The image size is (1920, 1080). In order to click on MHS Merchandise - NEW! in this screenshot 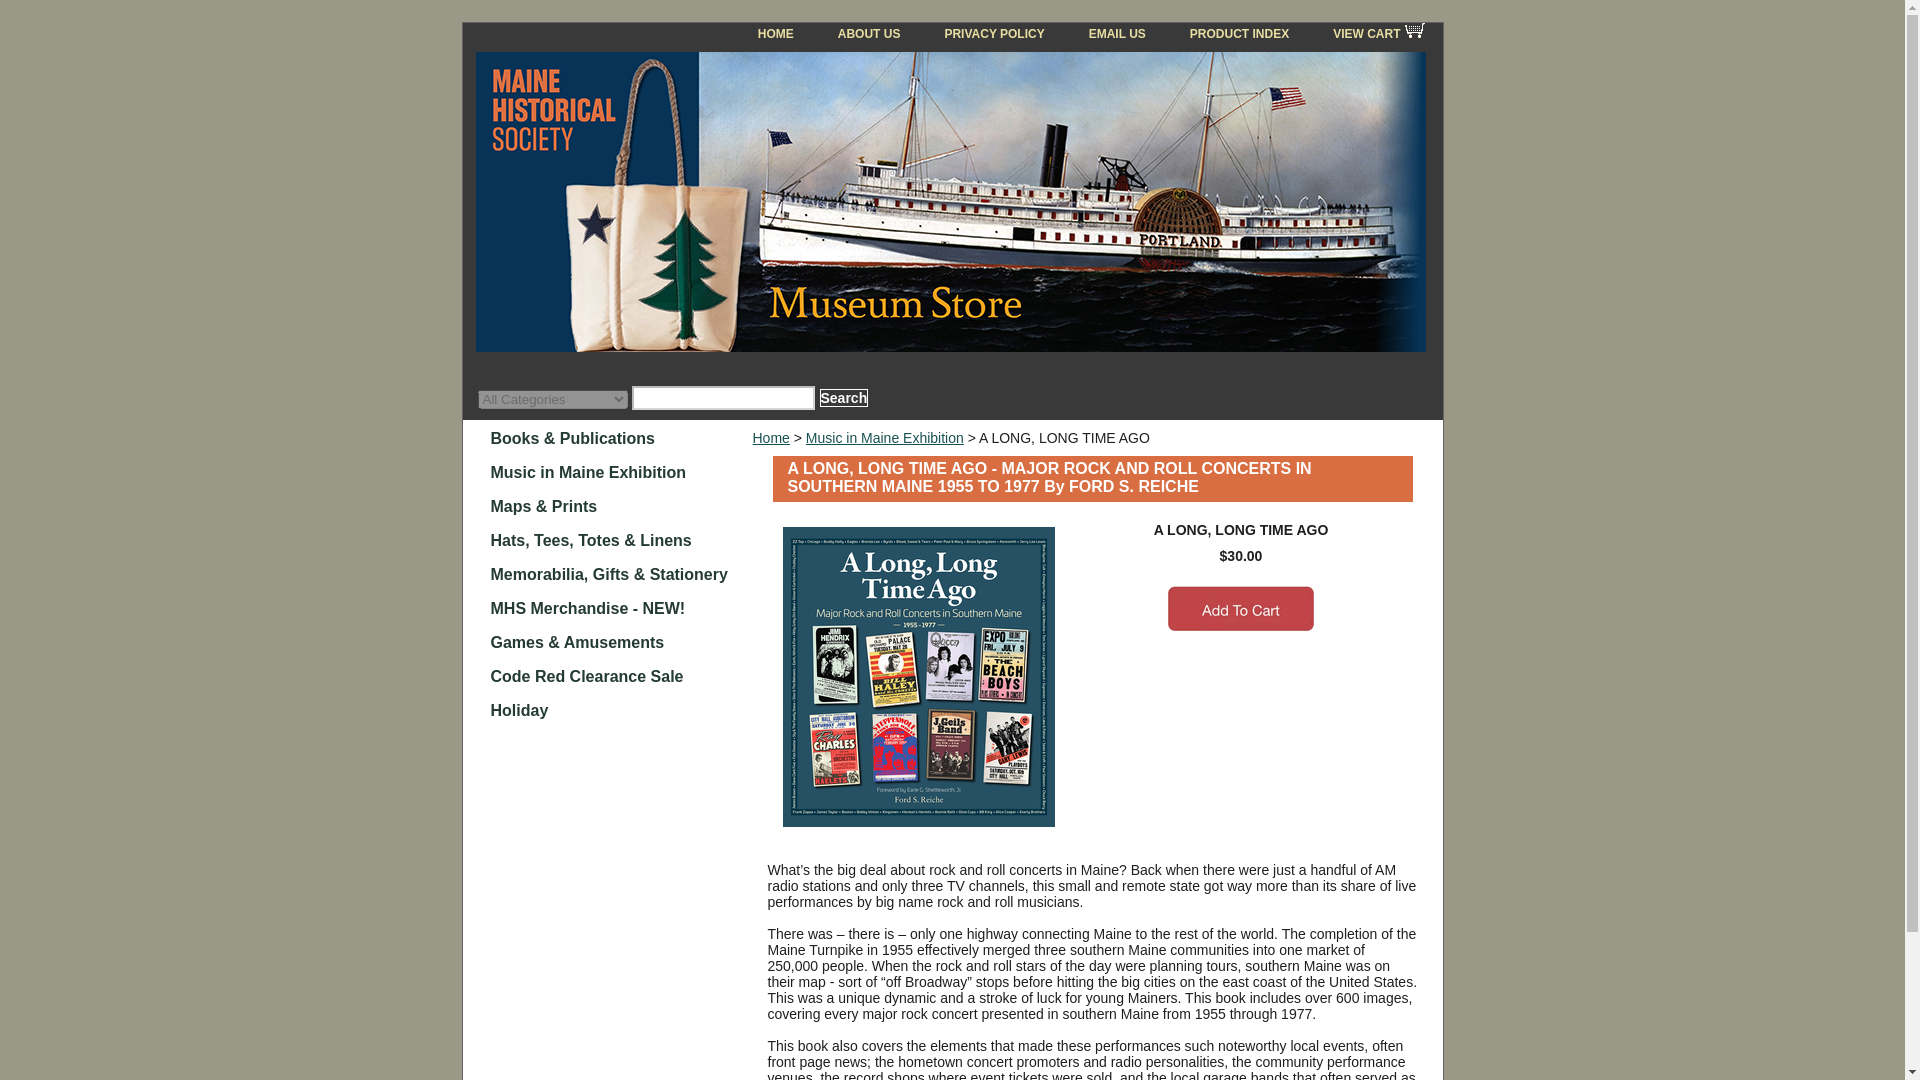, I will do `click(618, 606)`.